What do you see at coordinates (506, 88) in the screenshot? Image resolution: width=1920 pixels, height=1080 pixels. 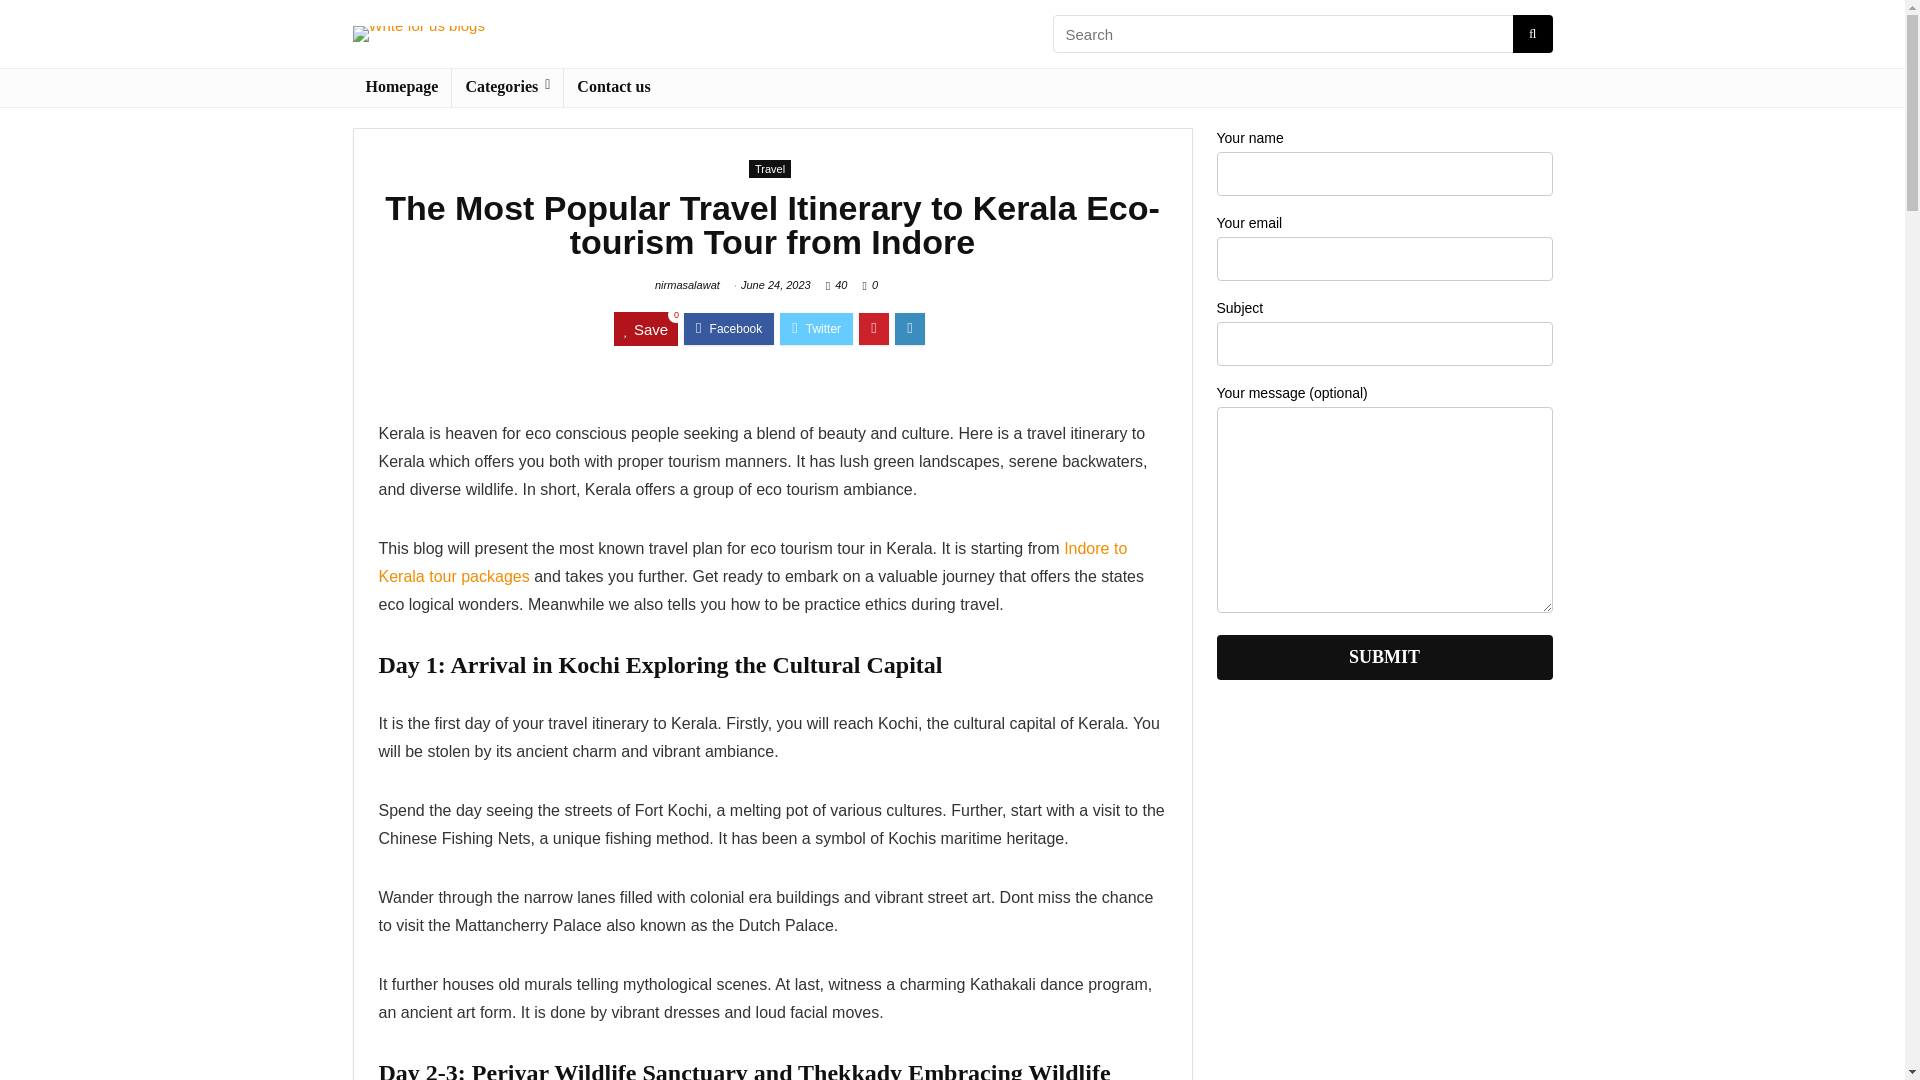 I see `Categories` at bounding box center [506, 88].